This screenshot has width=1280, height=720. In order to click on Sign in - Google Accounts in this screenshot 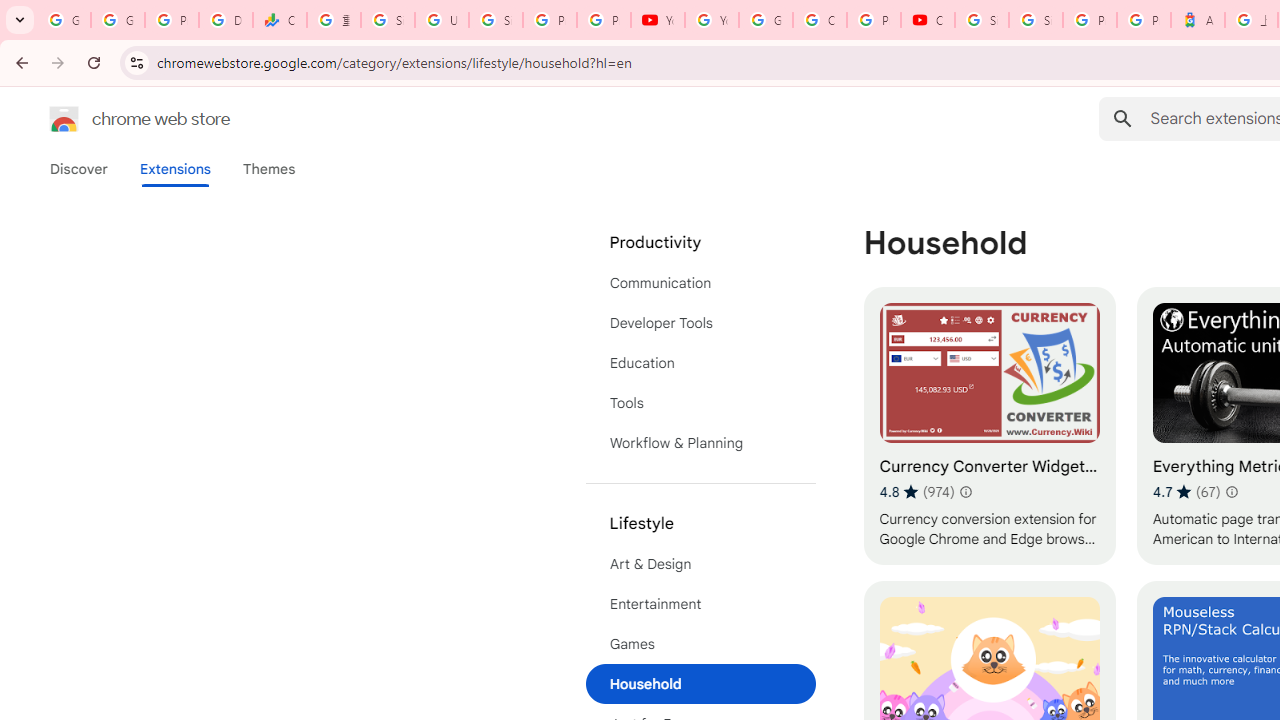, I will do `click(1036, 20)`.